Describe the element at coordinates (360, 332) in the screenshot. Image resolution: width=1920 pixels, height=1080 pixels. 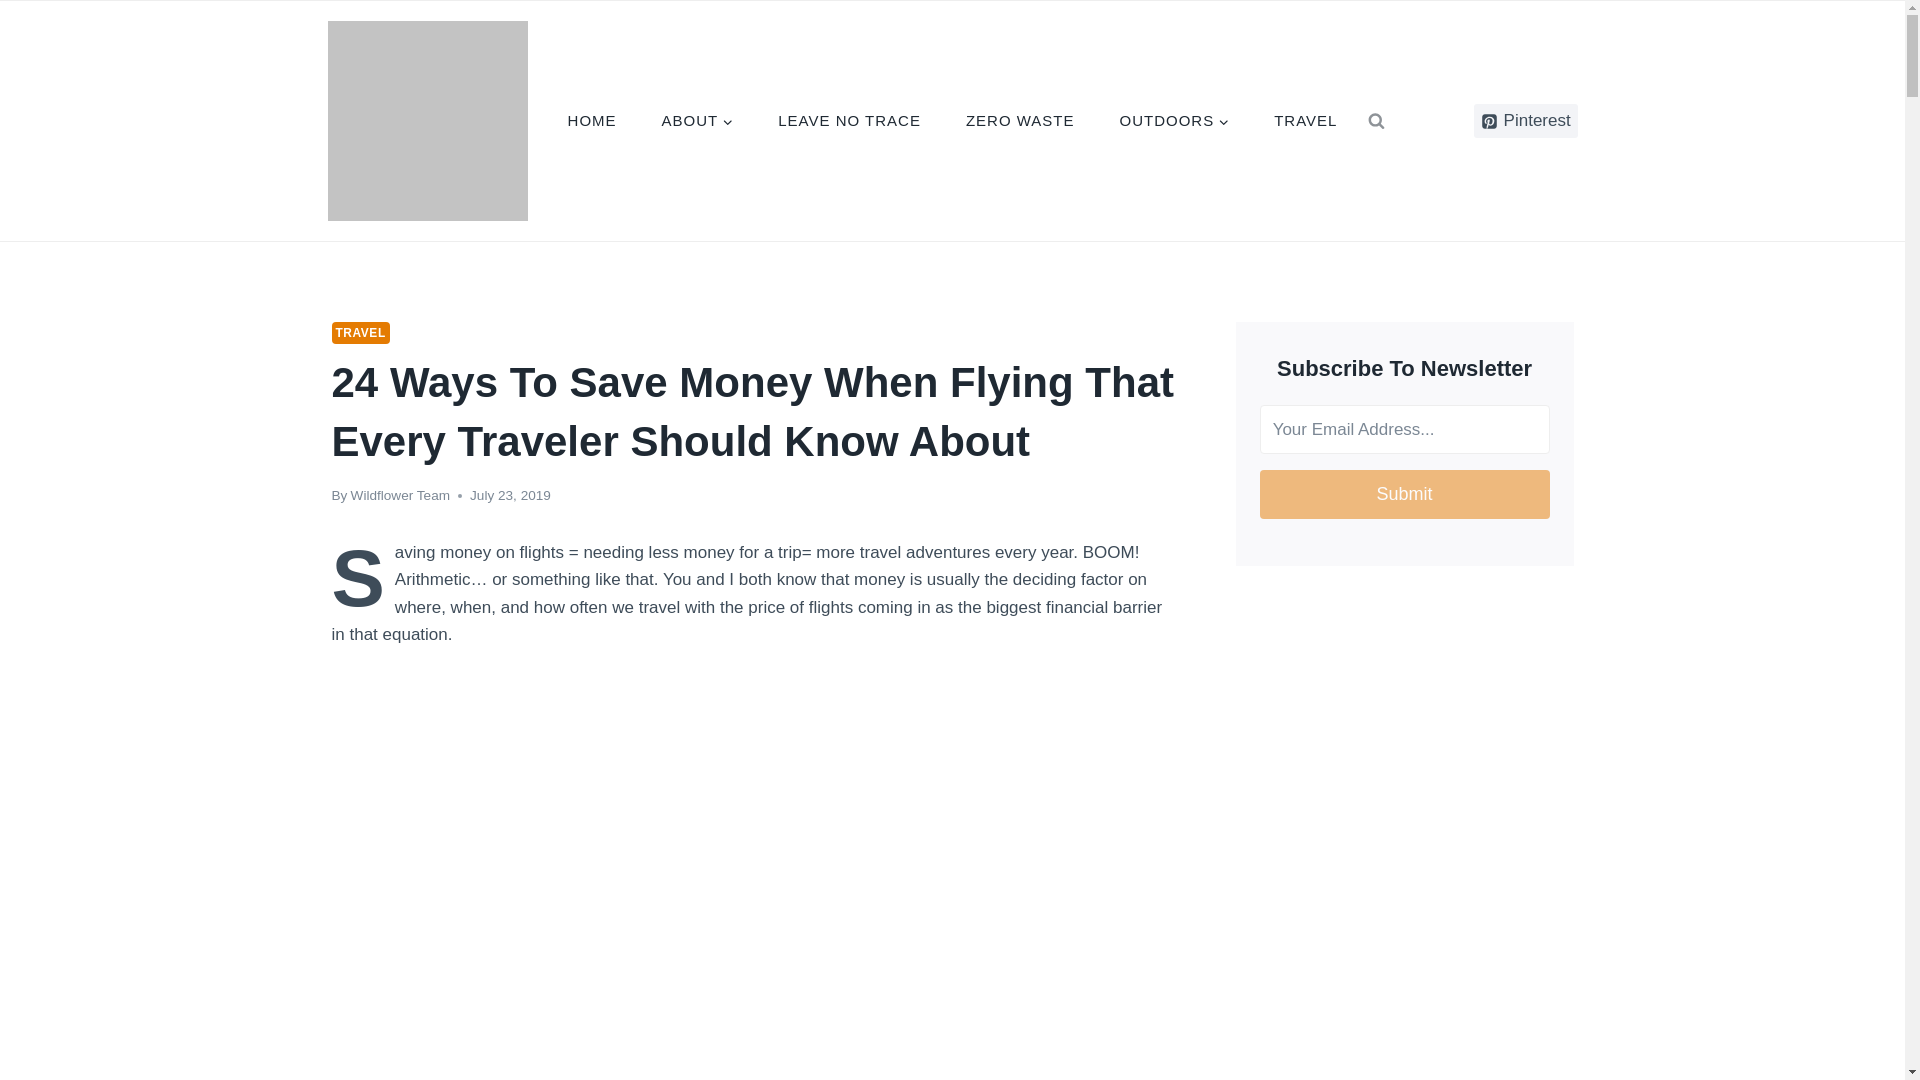
I see `TRAVEL` at that location.